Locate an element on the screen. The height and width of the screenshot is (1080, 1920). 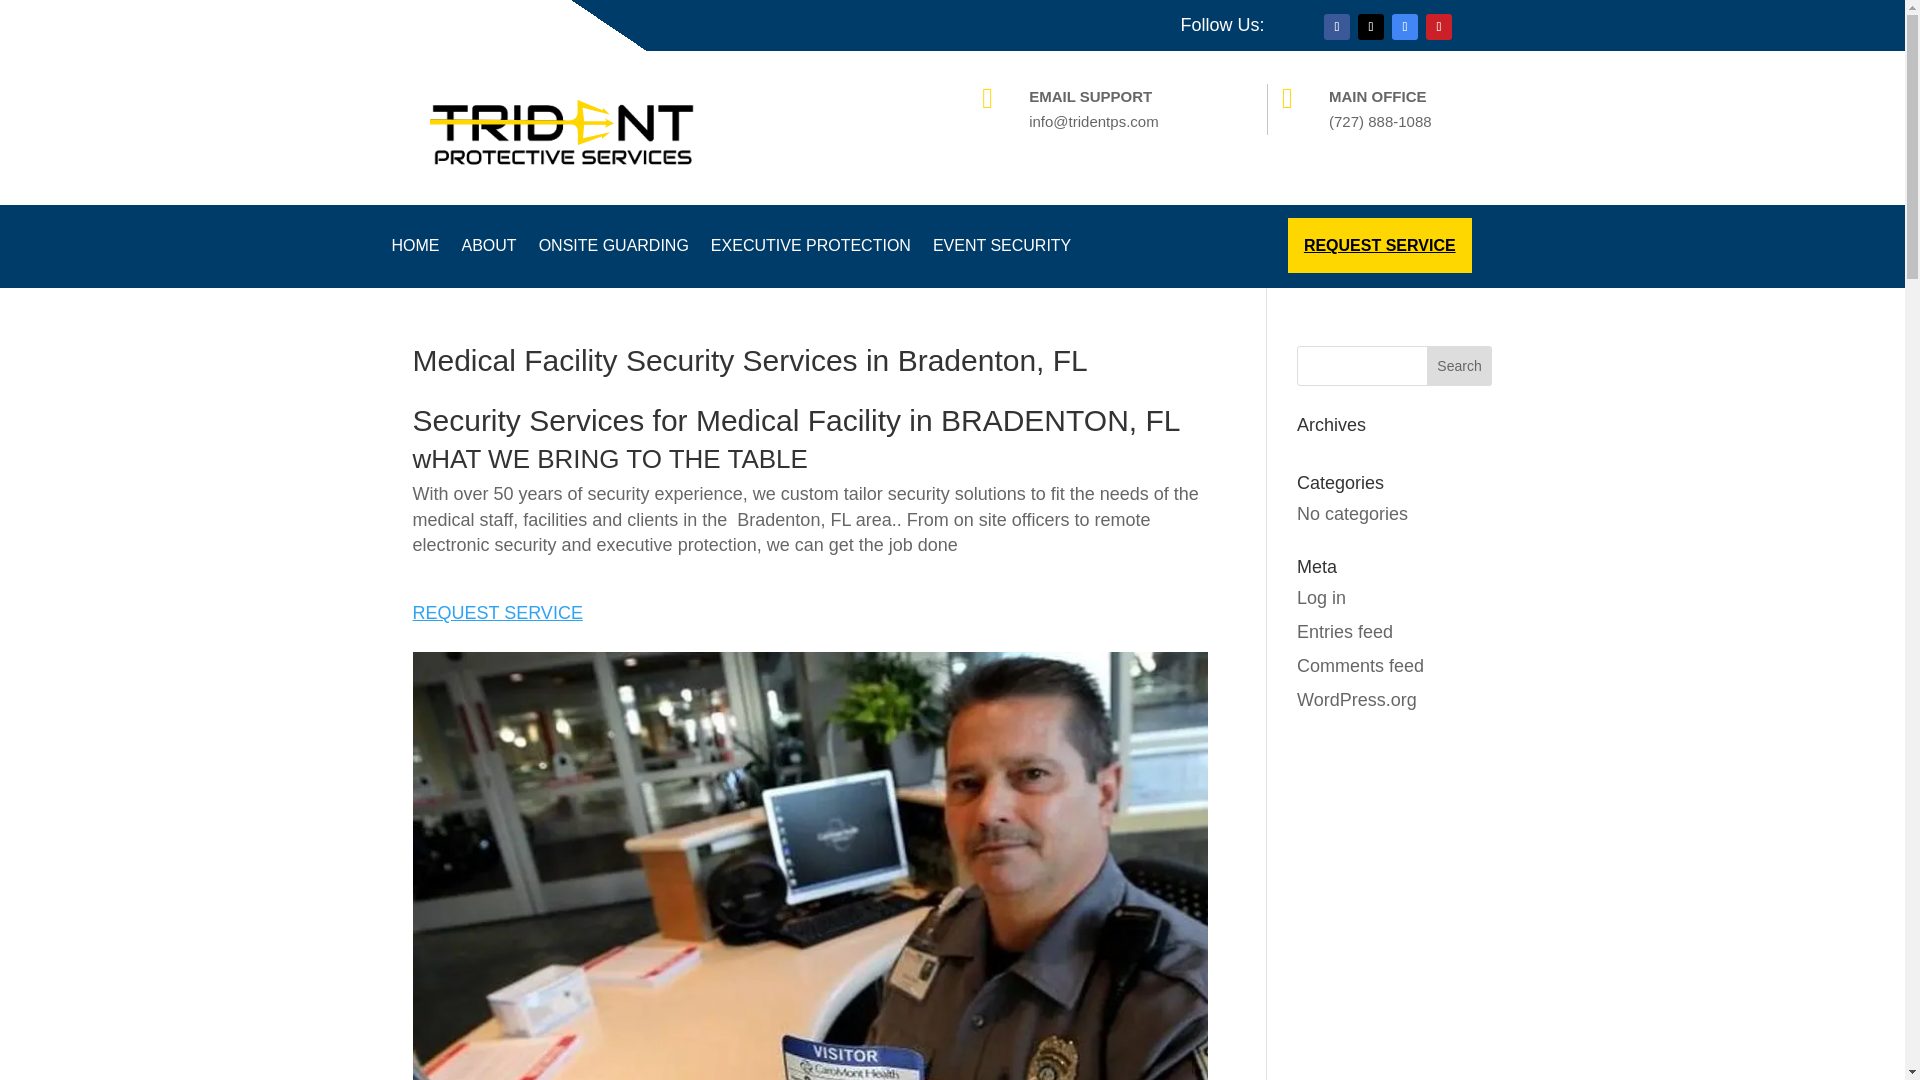
WordPress.org is located at coordinates (1356, 700).